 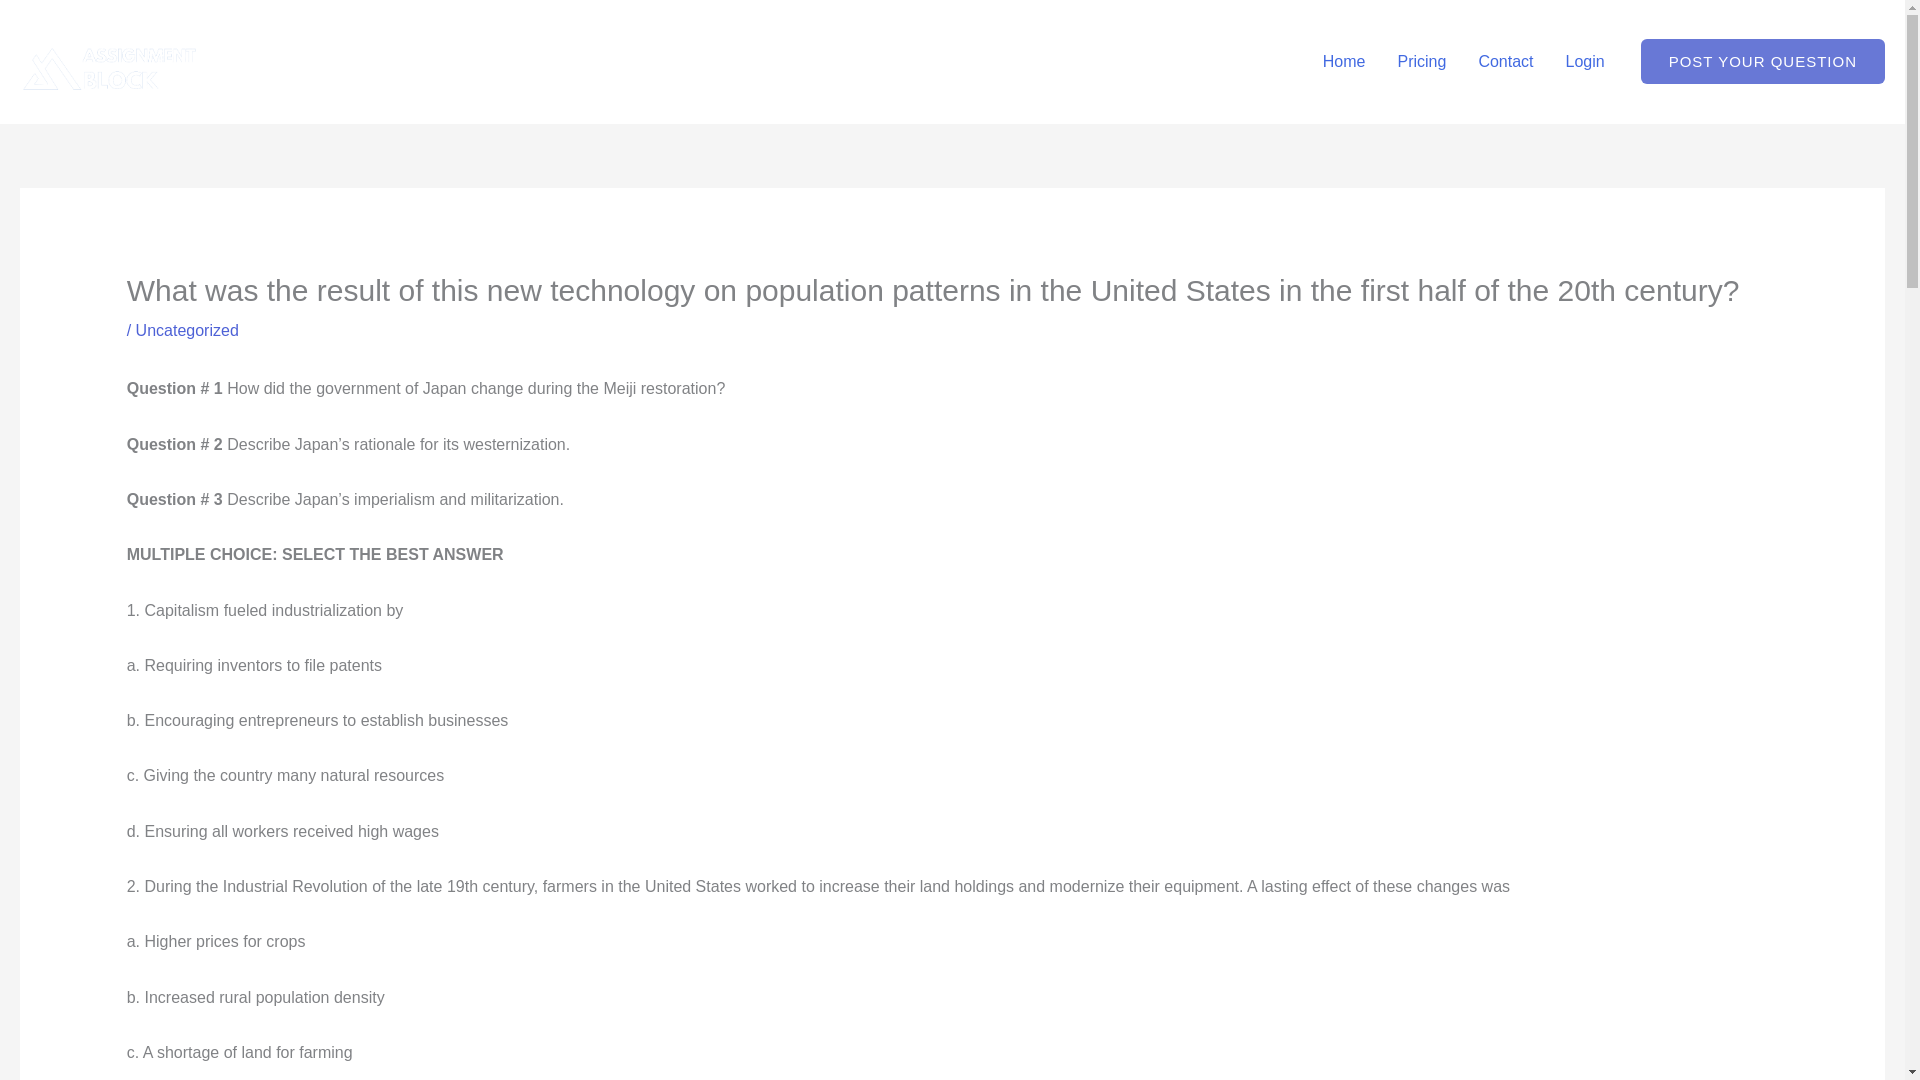 What do you see at coordinates (1344, 62) in the screenshot?
I see `Home` at bounding box center [1344, 62].